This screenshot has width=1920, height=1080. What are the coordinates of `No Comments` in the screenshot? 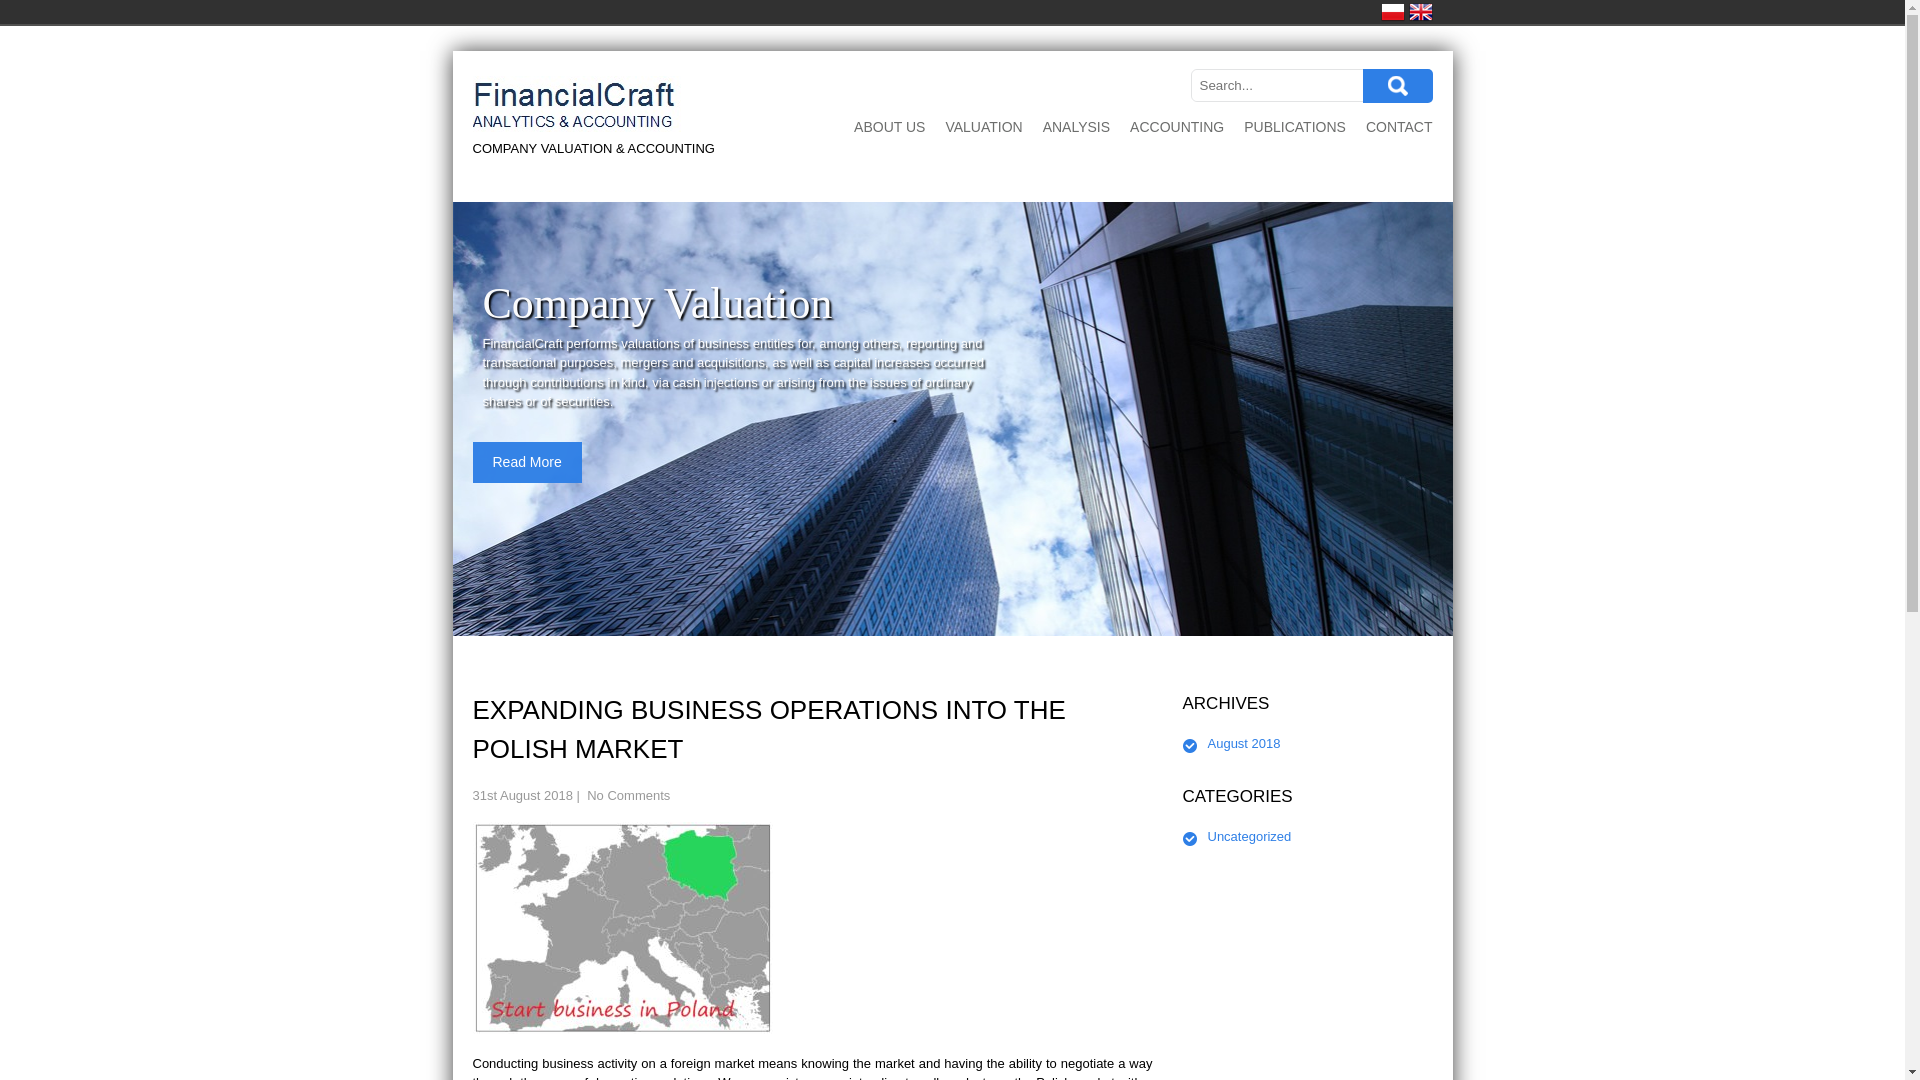 It's located at (628, 796).